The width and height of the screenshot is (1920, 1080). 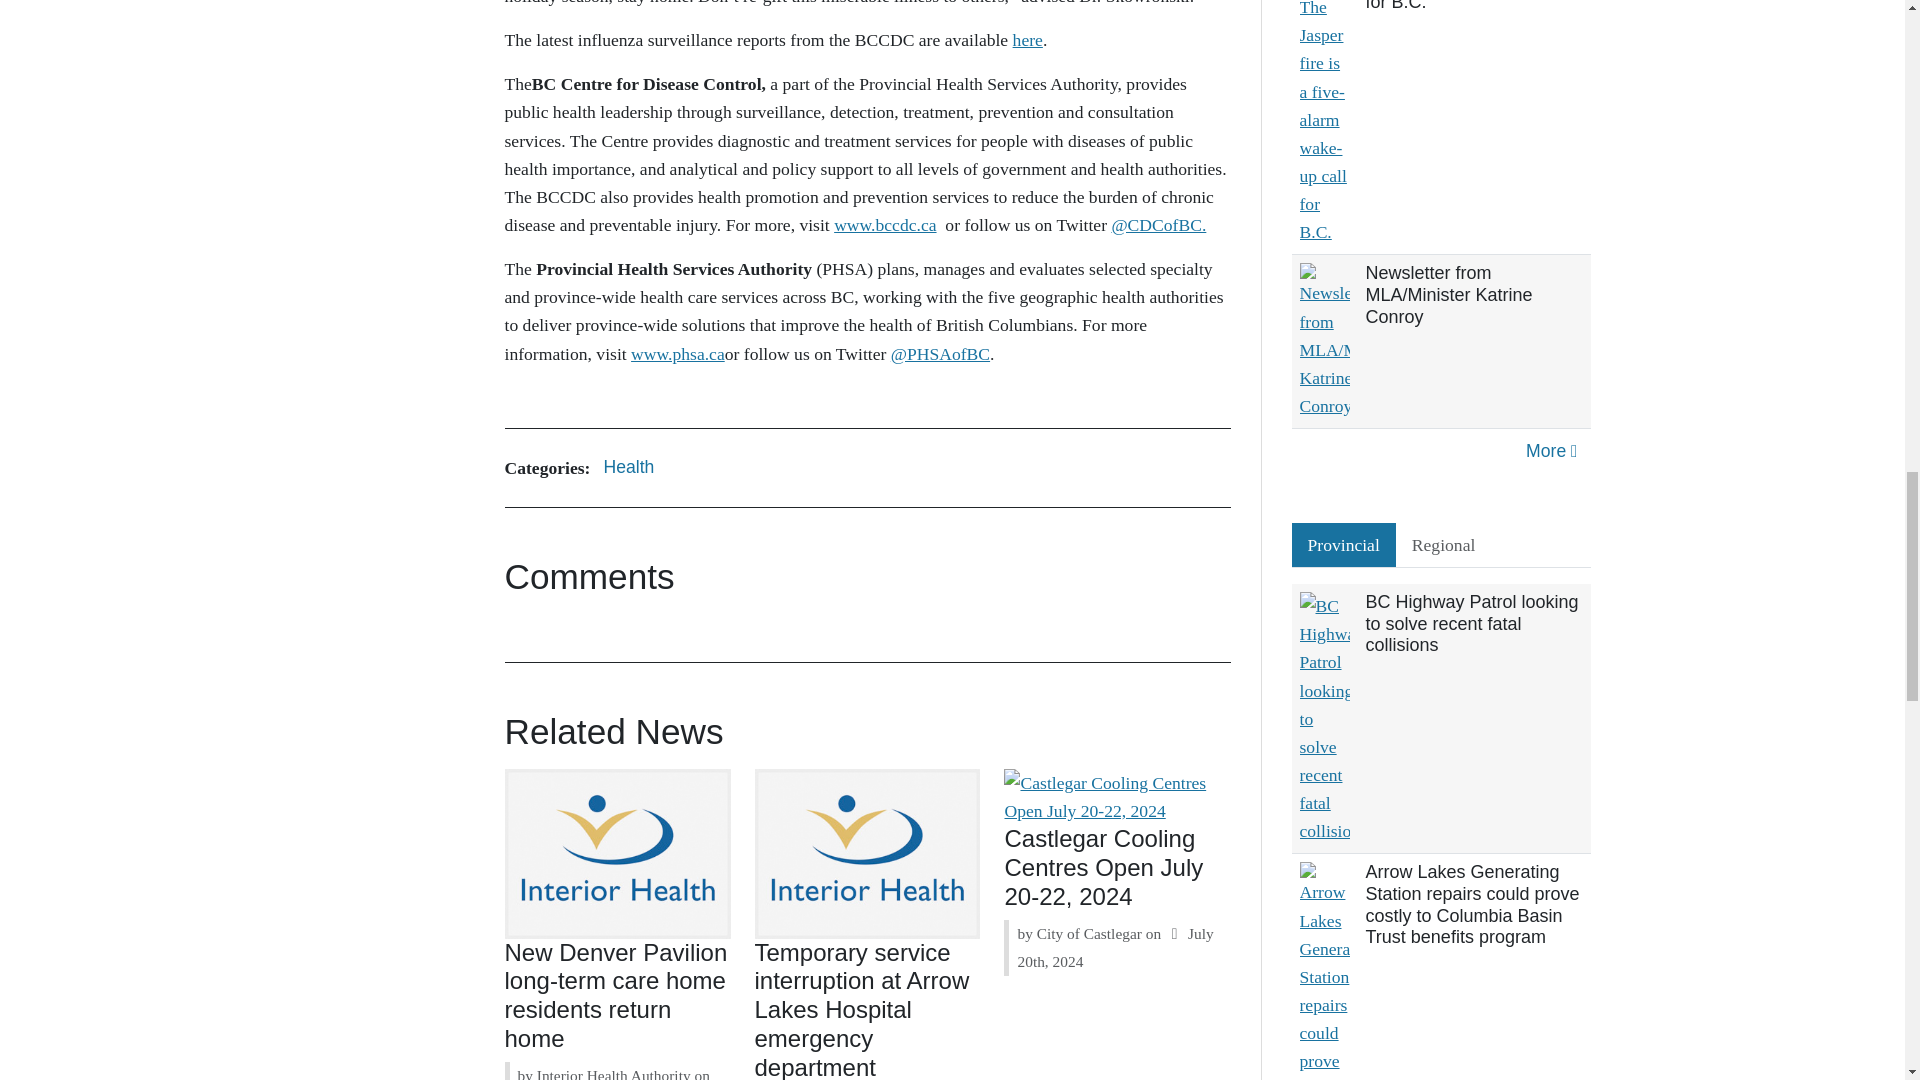 I want to click on here, so click(x=1028, y=40).